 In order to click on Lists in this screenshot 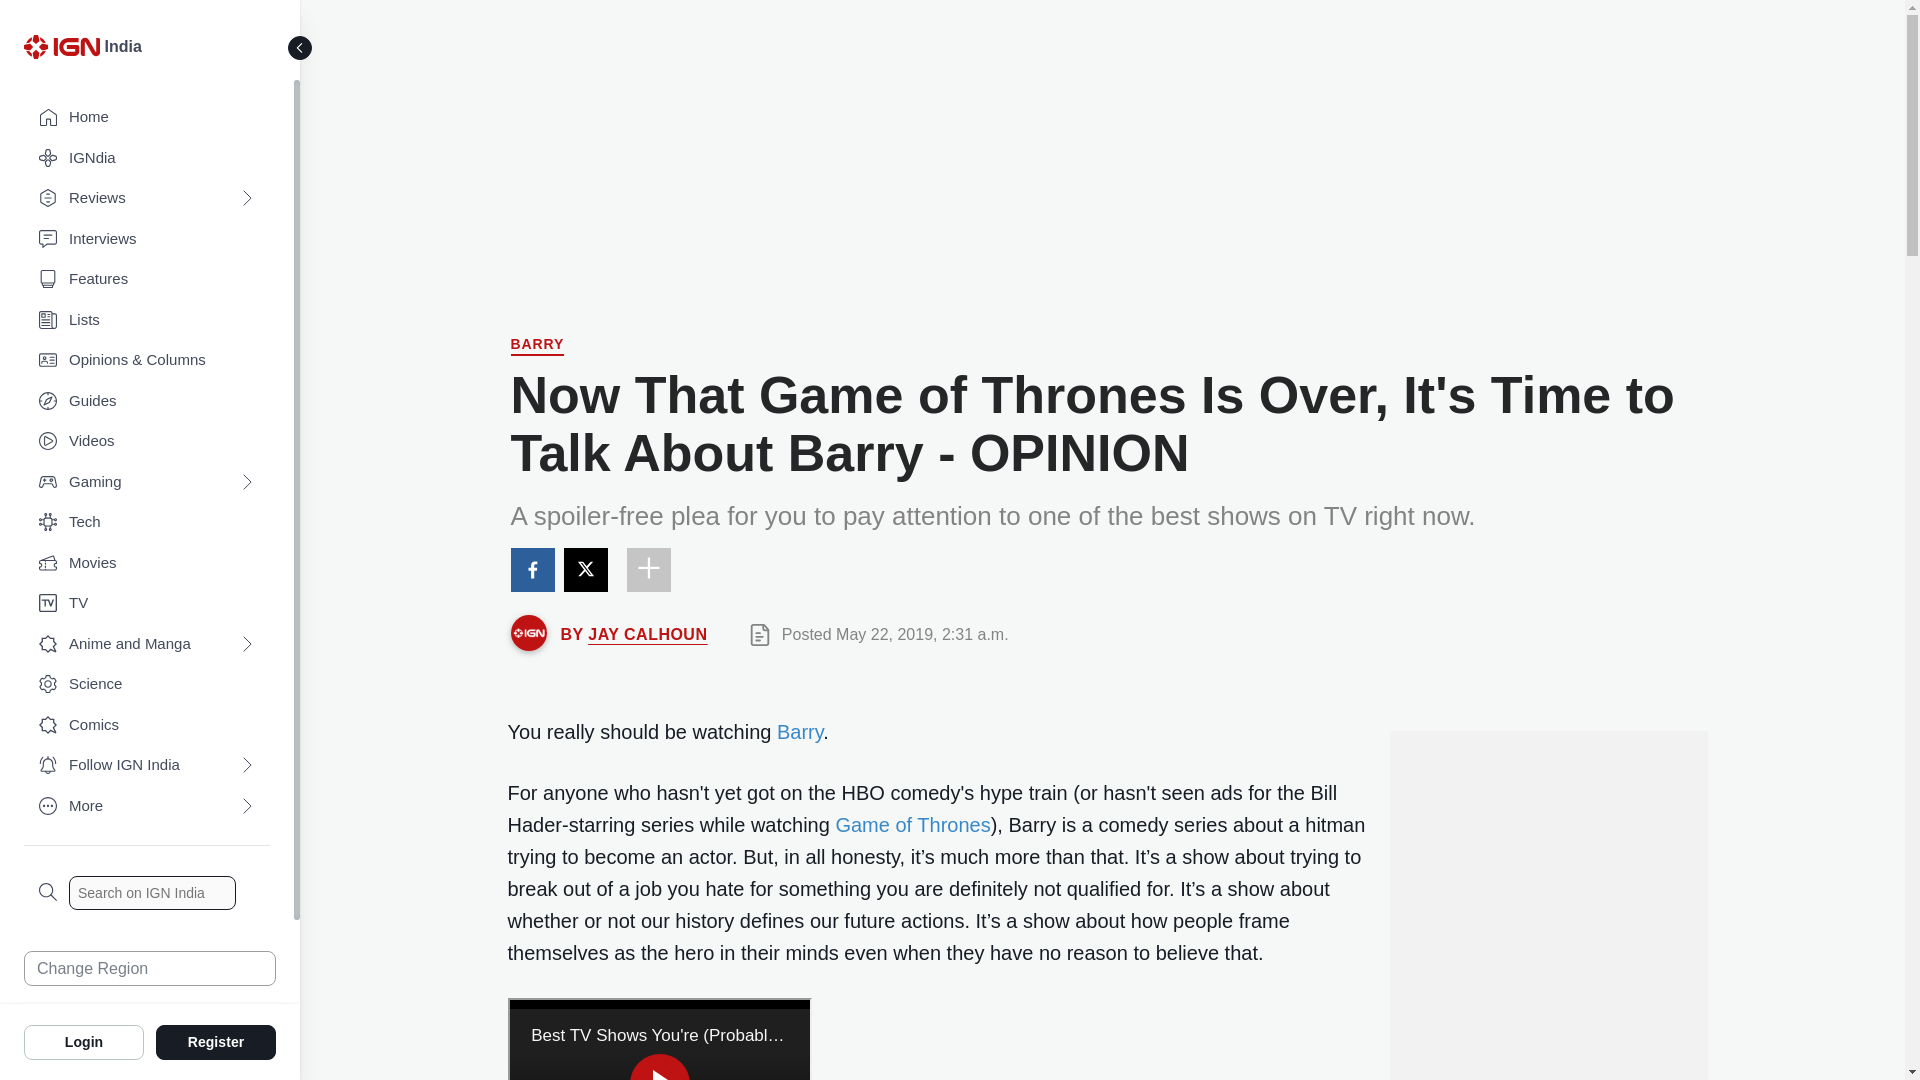, I will do `click(146, 320)`.